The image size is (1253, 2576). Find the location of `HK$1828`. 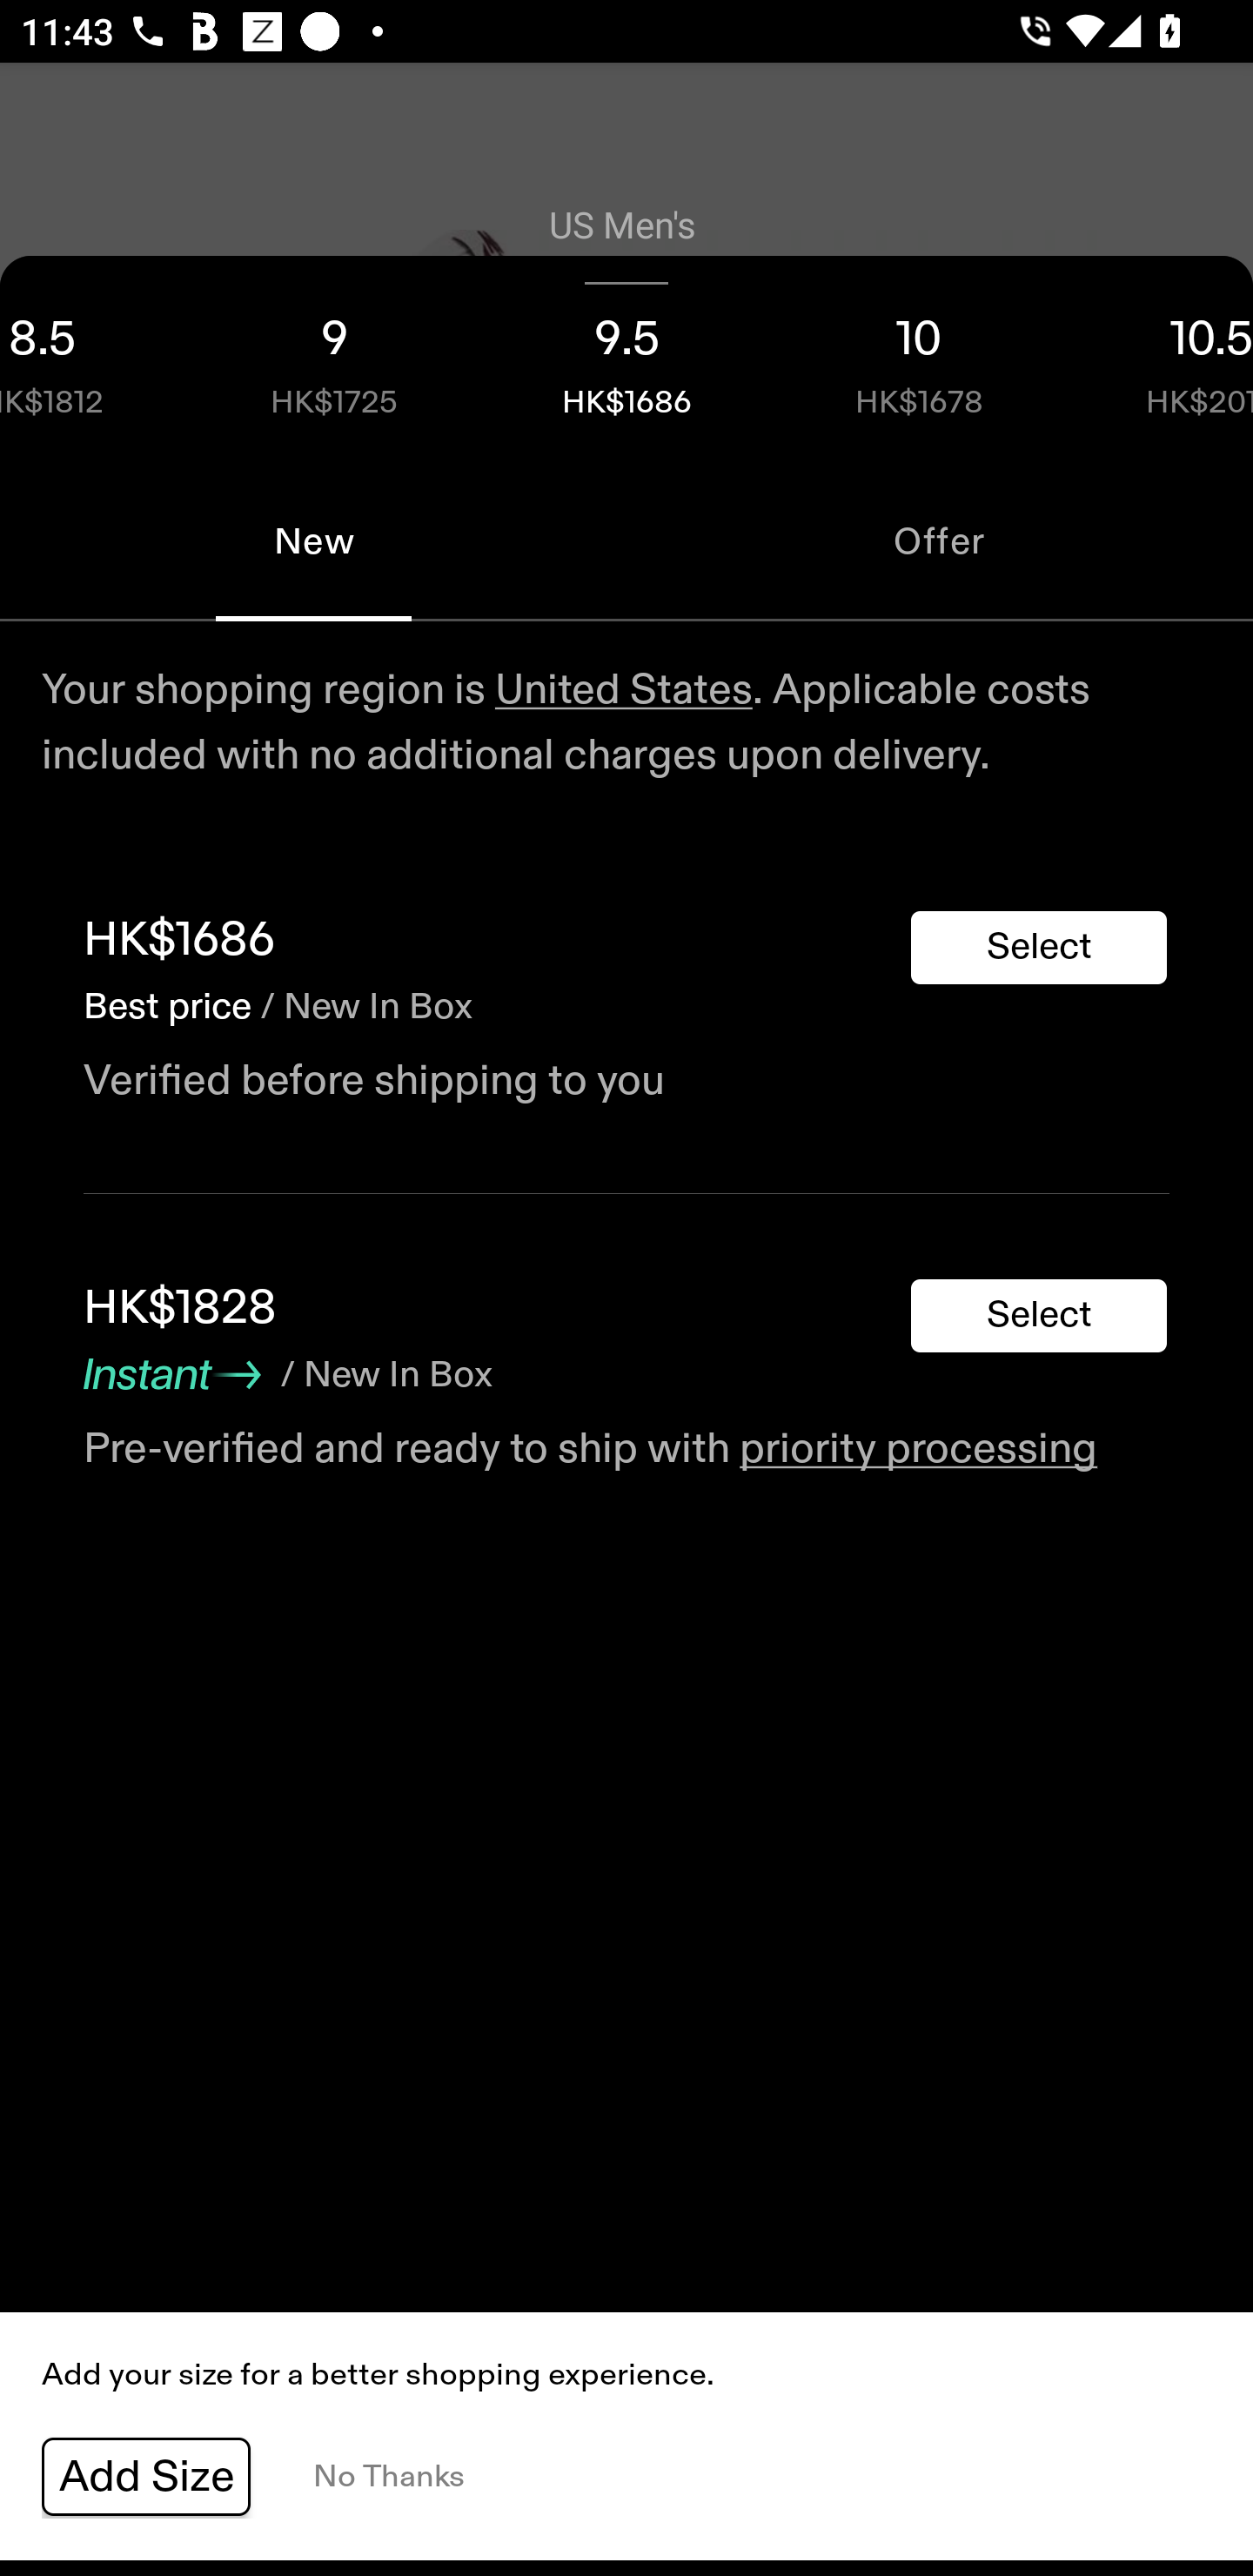

HK$1828 is located at coordinates (180, 1309).